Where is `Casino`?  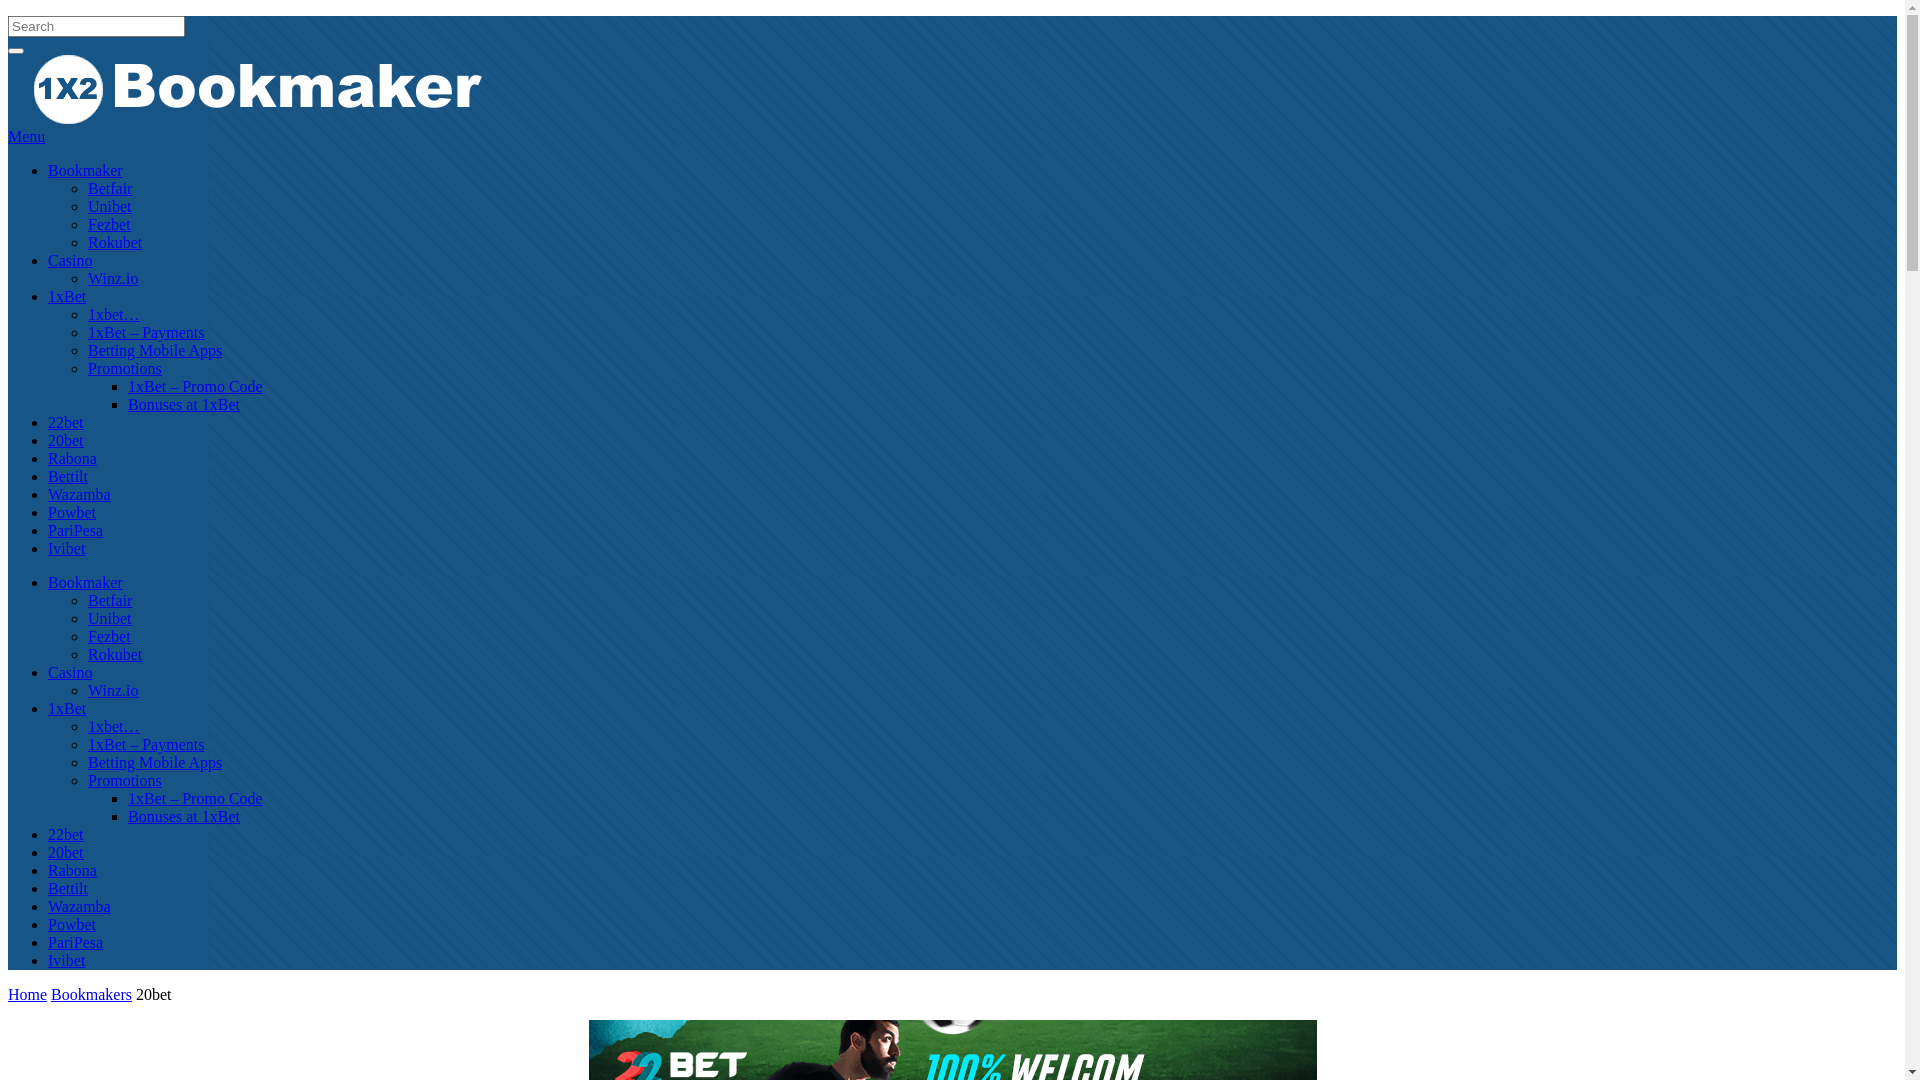
Casino is located at coordinates (70, 260).